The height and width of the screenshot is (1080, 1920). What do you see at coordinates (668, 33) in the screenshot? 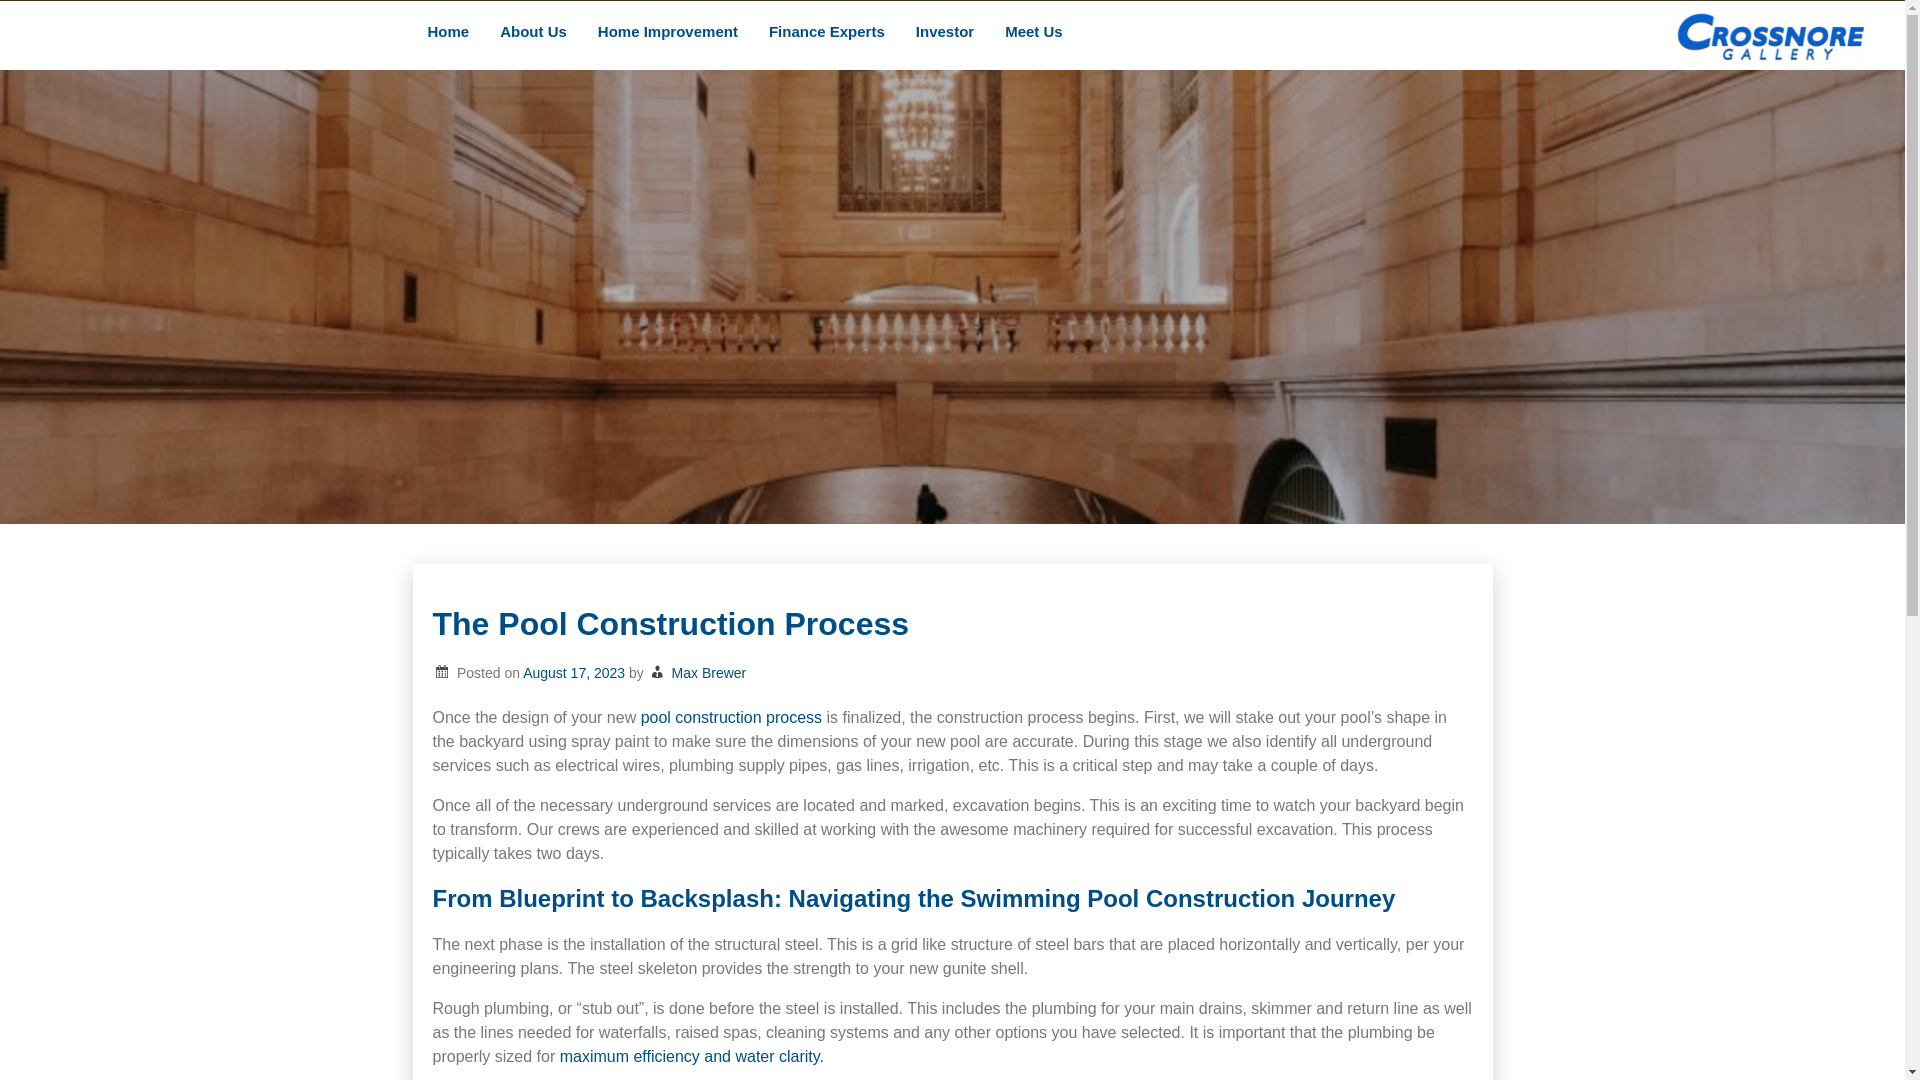
I see `Home Improvement` at bounding box center [668, 33].